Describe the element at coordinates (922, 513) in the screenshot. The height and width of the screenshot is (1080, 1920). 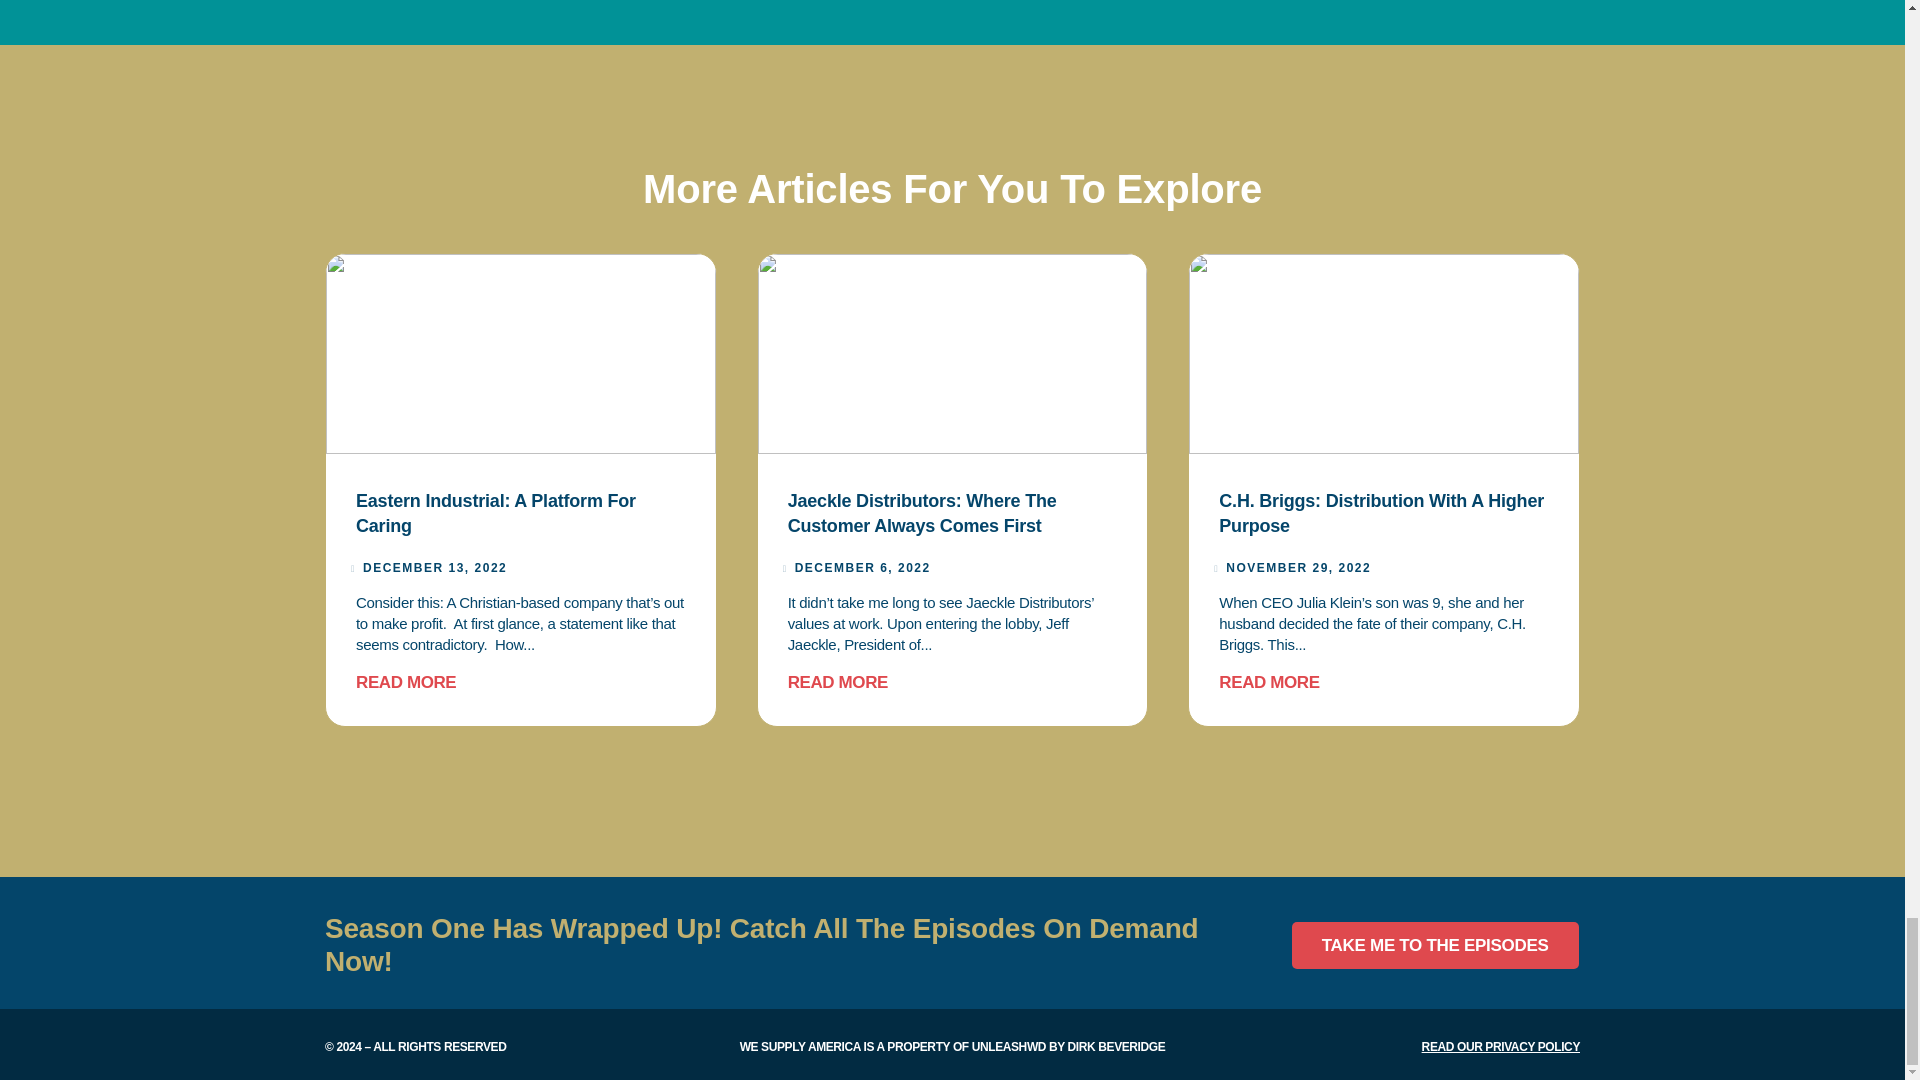
I see `Jaeckle Distributors: Where the Customer Always Comes First` at that location.